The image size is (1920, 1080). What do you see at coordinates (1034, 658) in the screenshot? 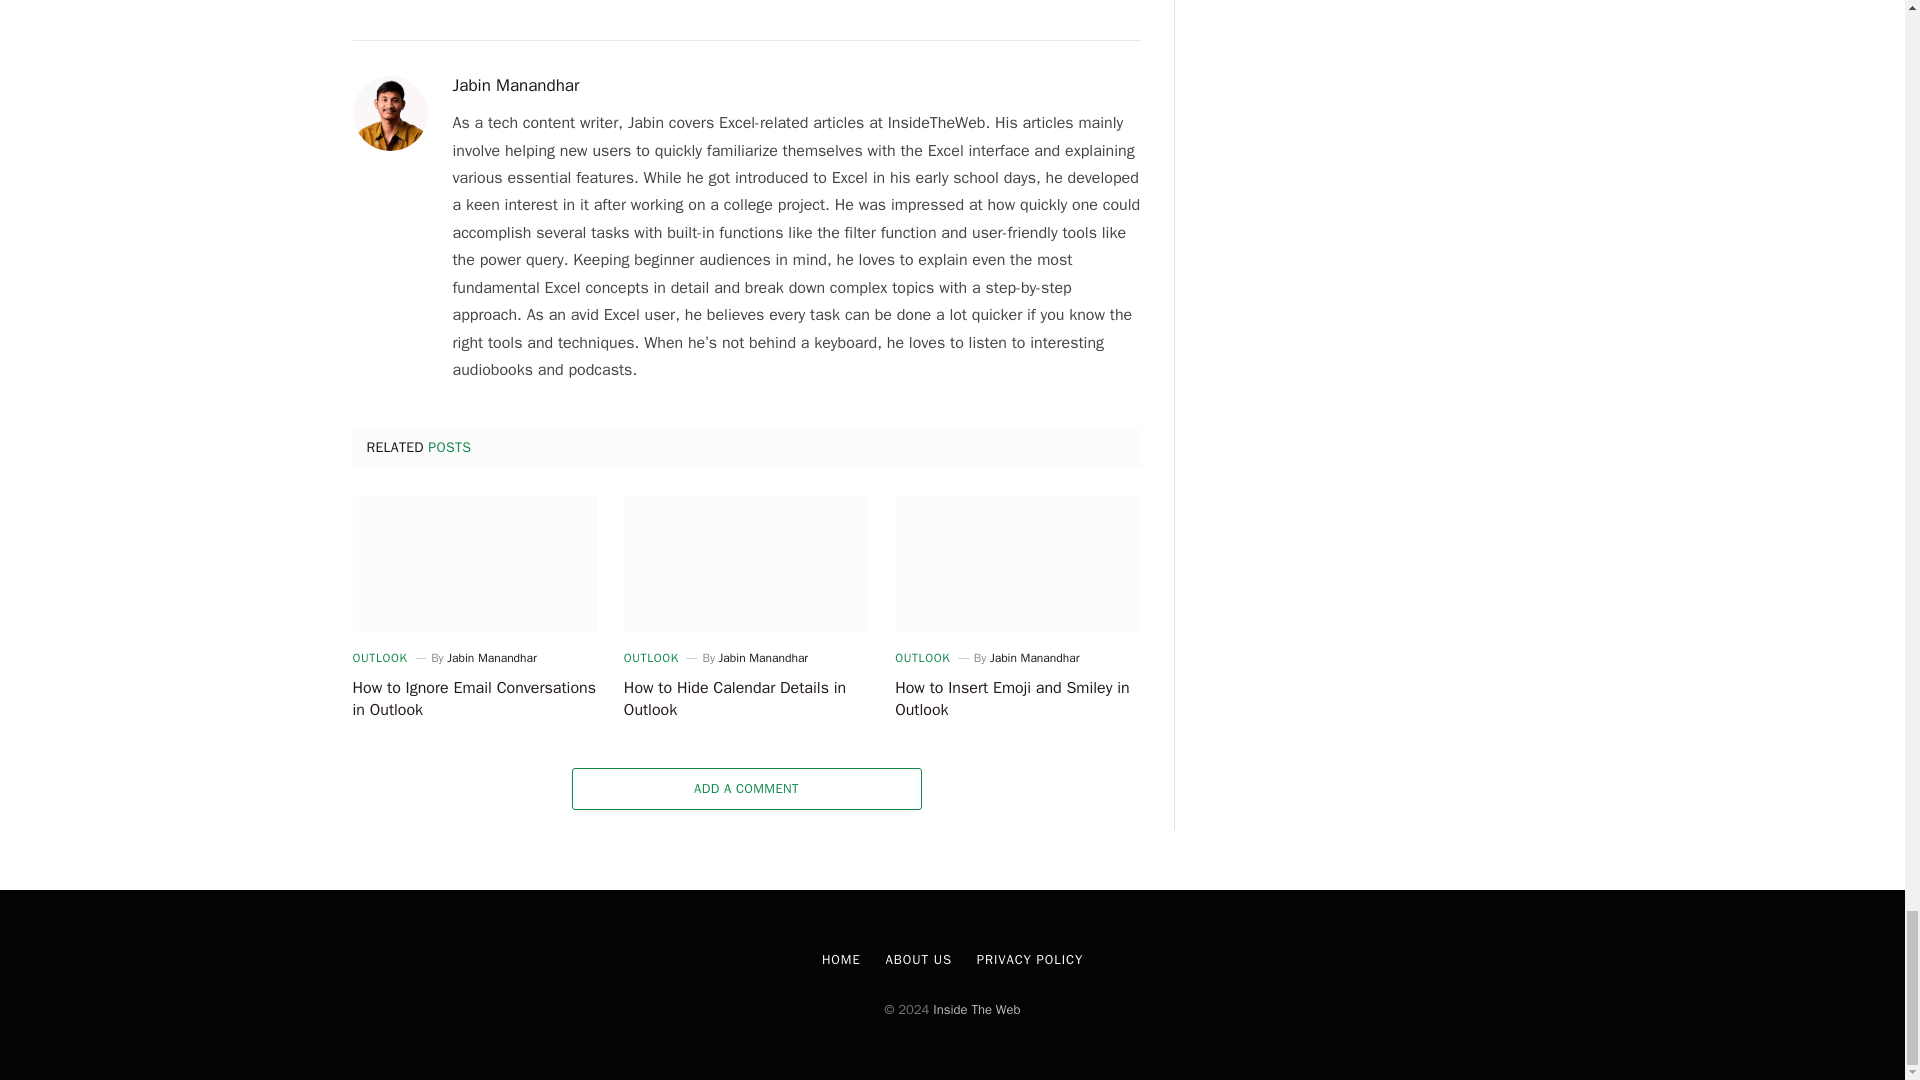
I see `Posts by Jabin Manandhar` at bounding box center [1034, 658].